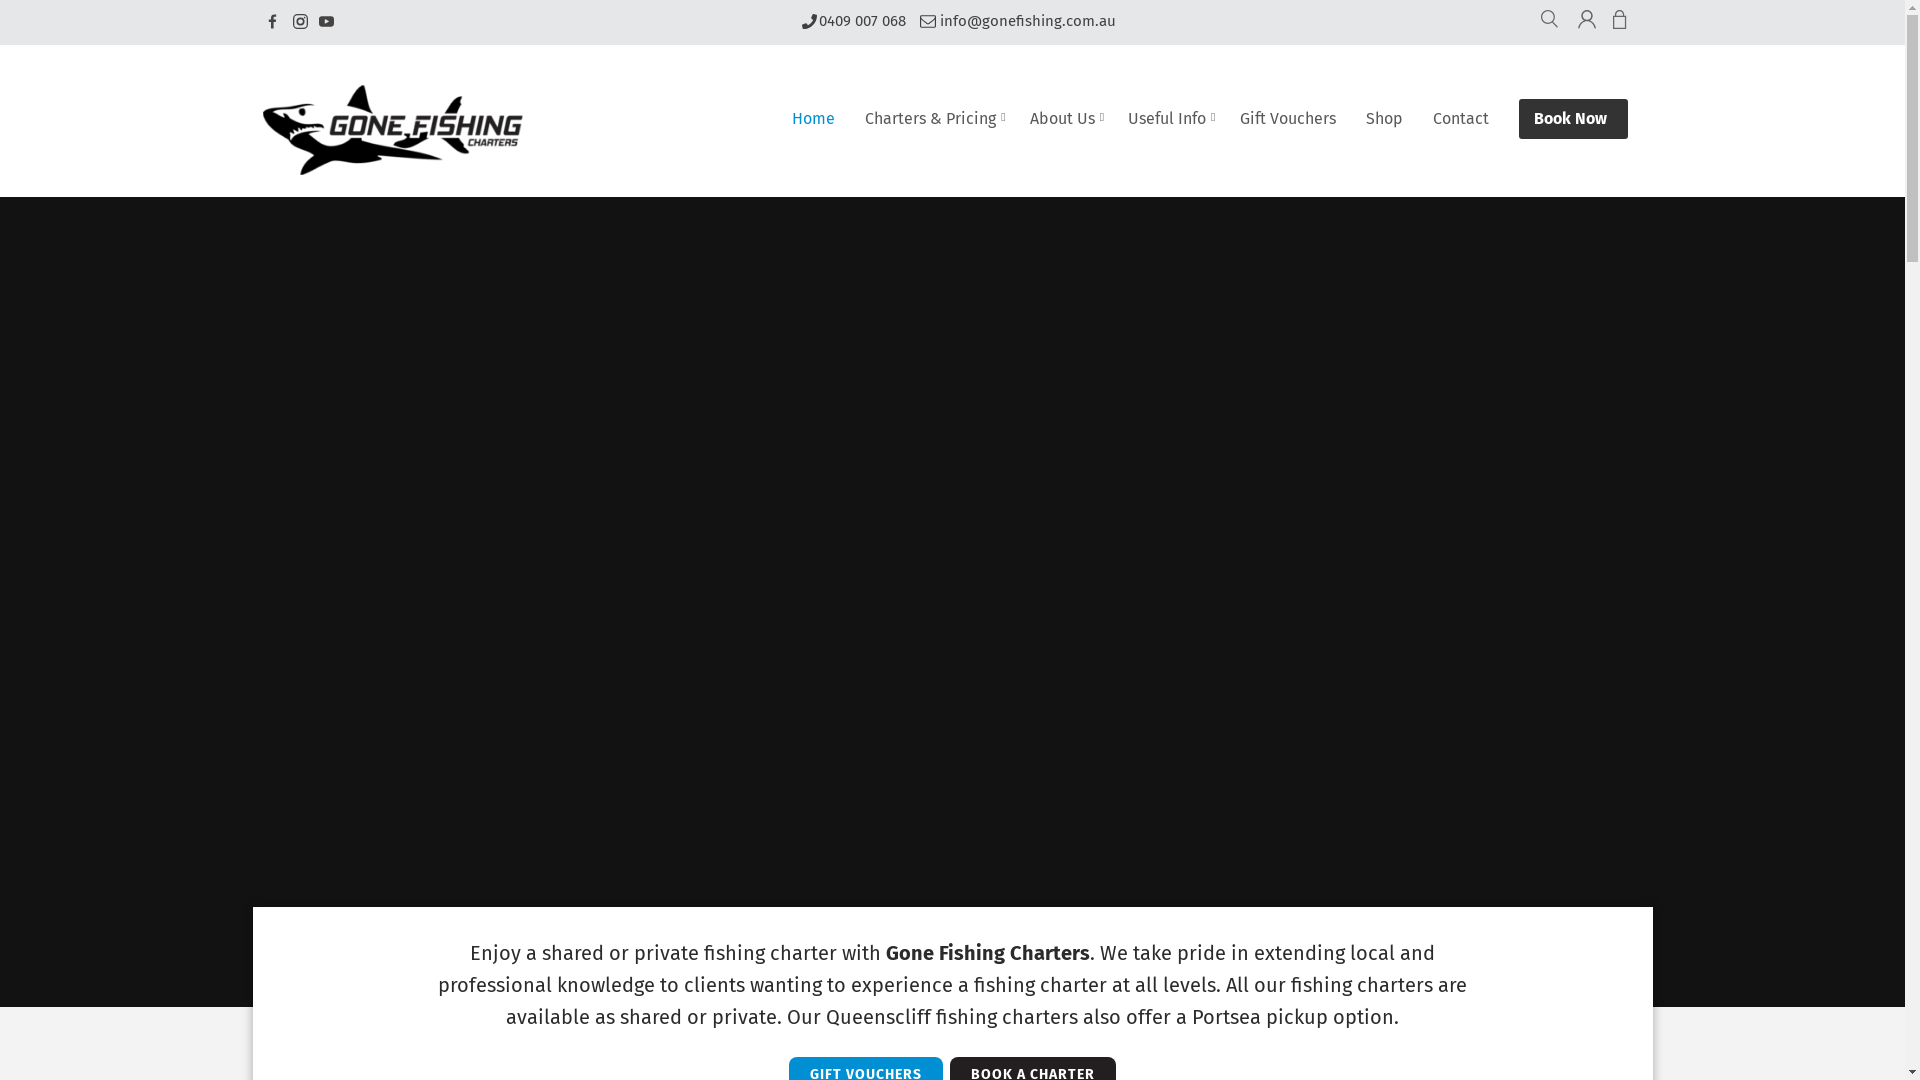 This screenshot has height=1080, width=1920. Describe the element at coordinates (1172, 120) in the screenshot. I see `Useful Info` at that location.